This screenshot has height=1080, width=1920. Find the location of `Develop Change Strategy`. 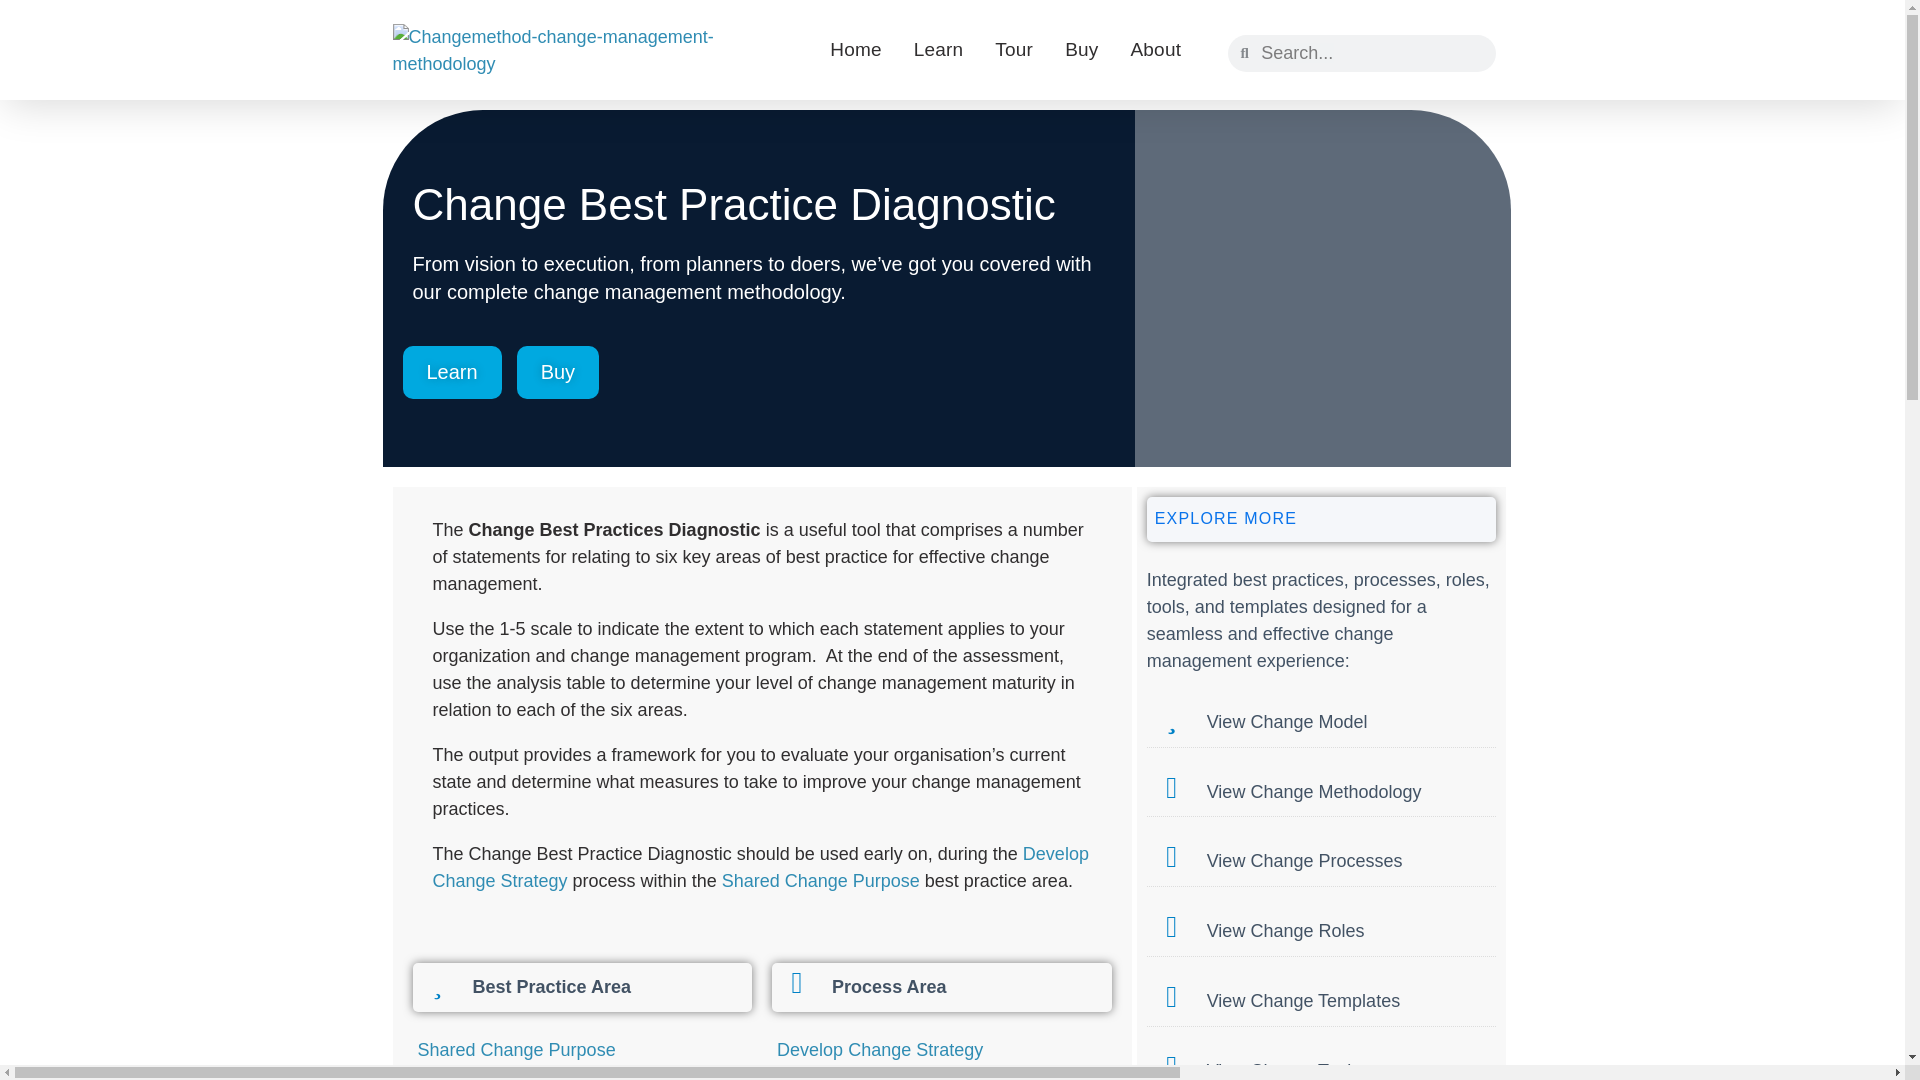

Develop Change Strategy is located at coordinates (880, 1050).